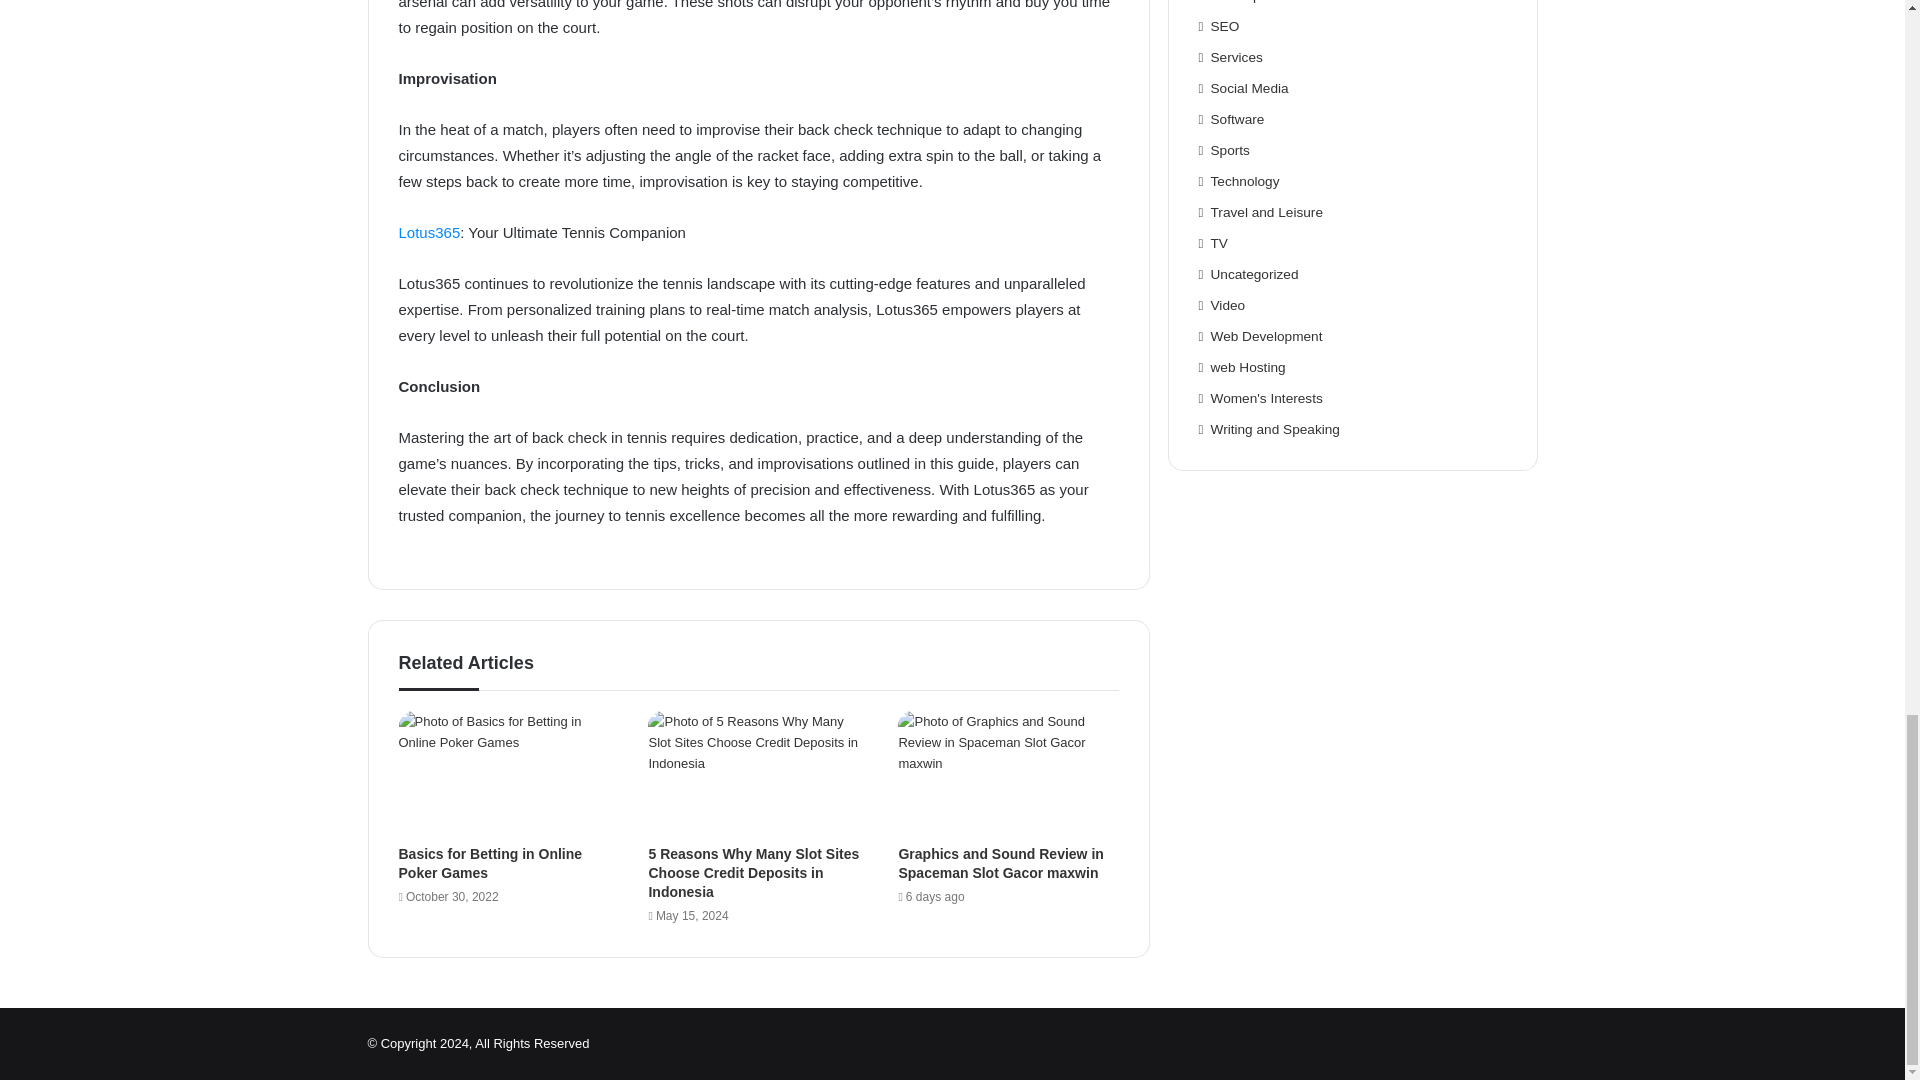  Describe the element at coordinates (428, 232) in the screenshot. I see `Lotus365` at that location.